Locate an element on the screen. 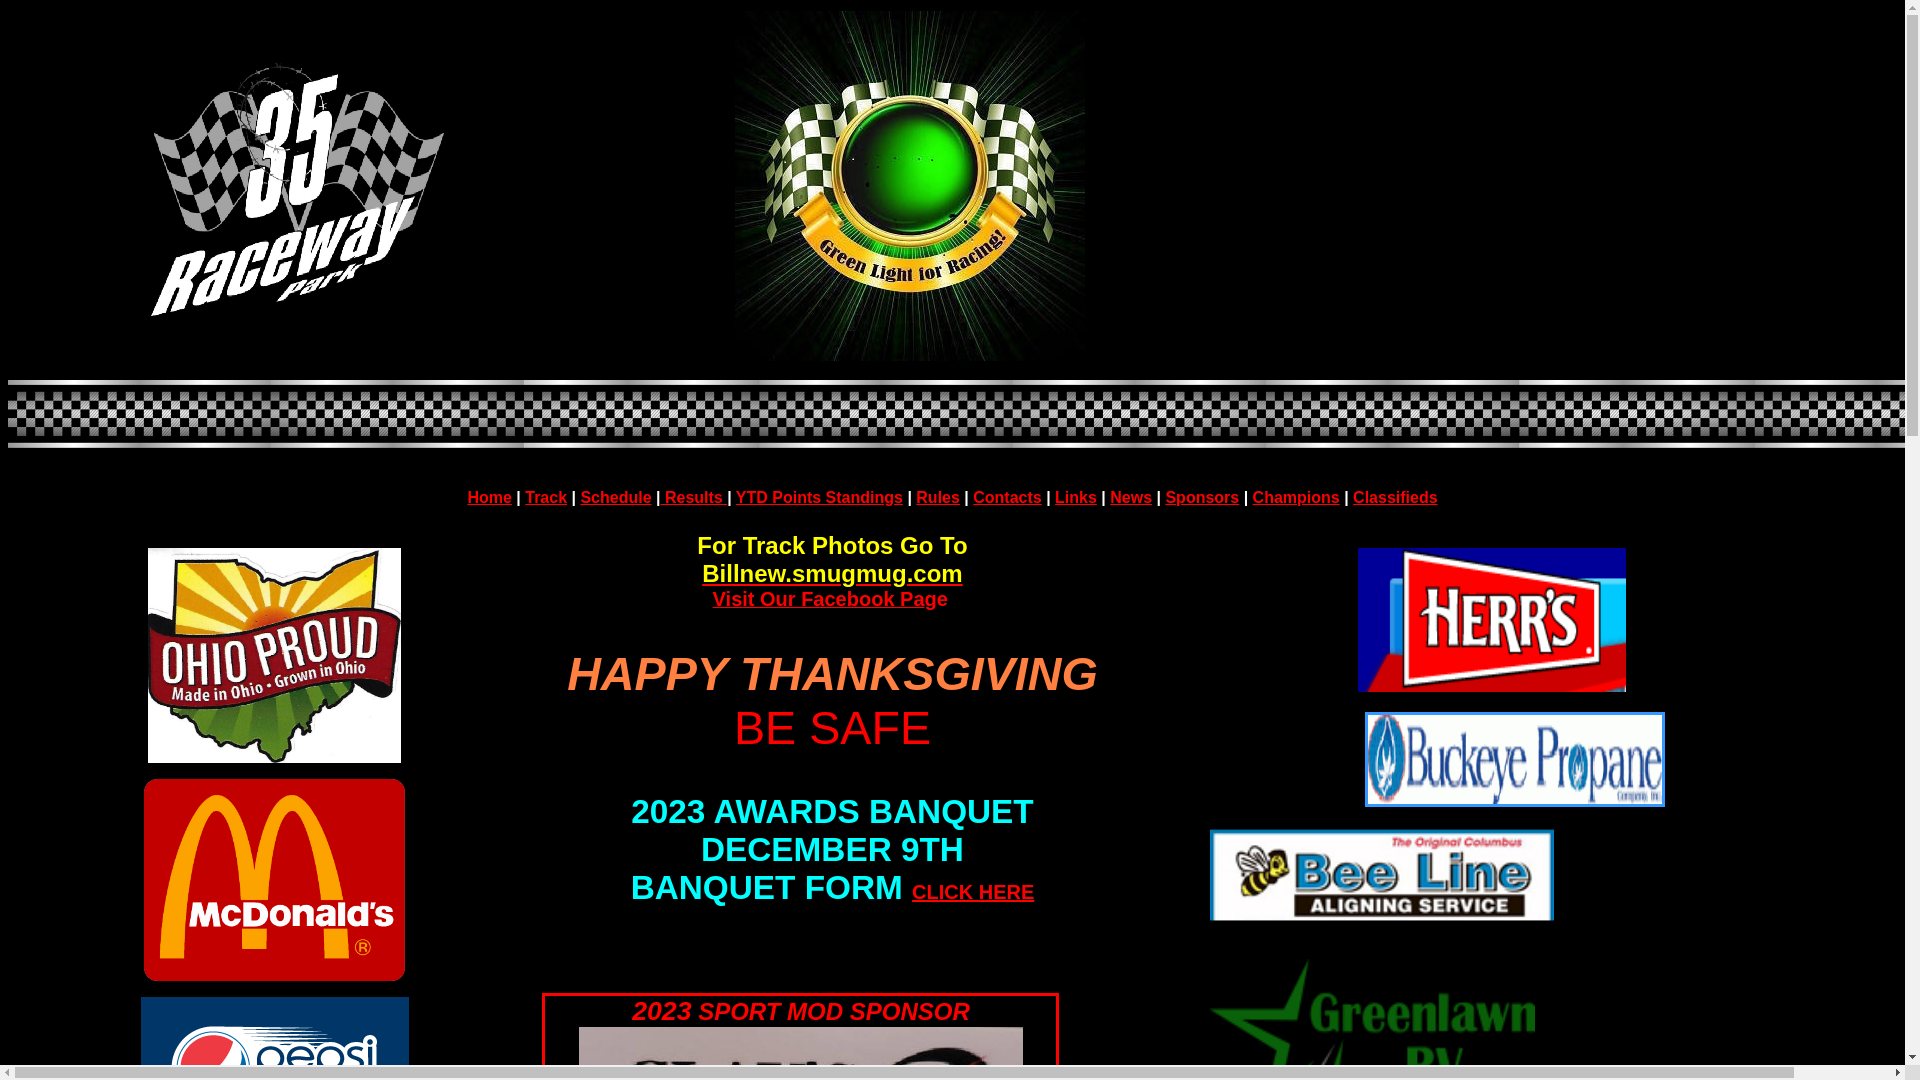 Image resolution: width=1920 pixels, height=1080 pixels. Home is located at coordinates (489, 496).